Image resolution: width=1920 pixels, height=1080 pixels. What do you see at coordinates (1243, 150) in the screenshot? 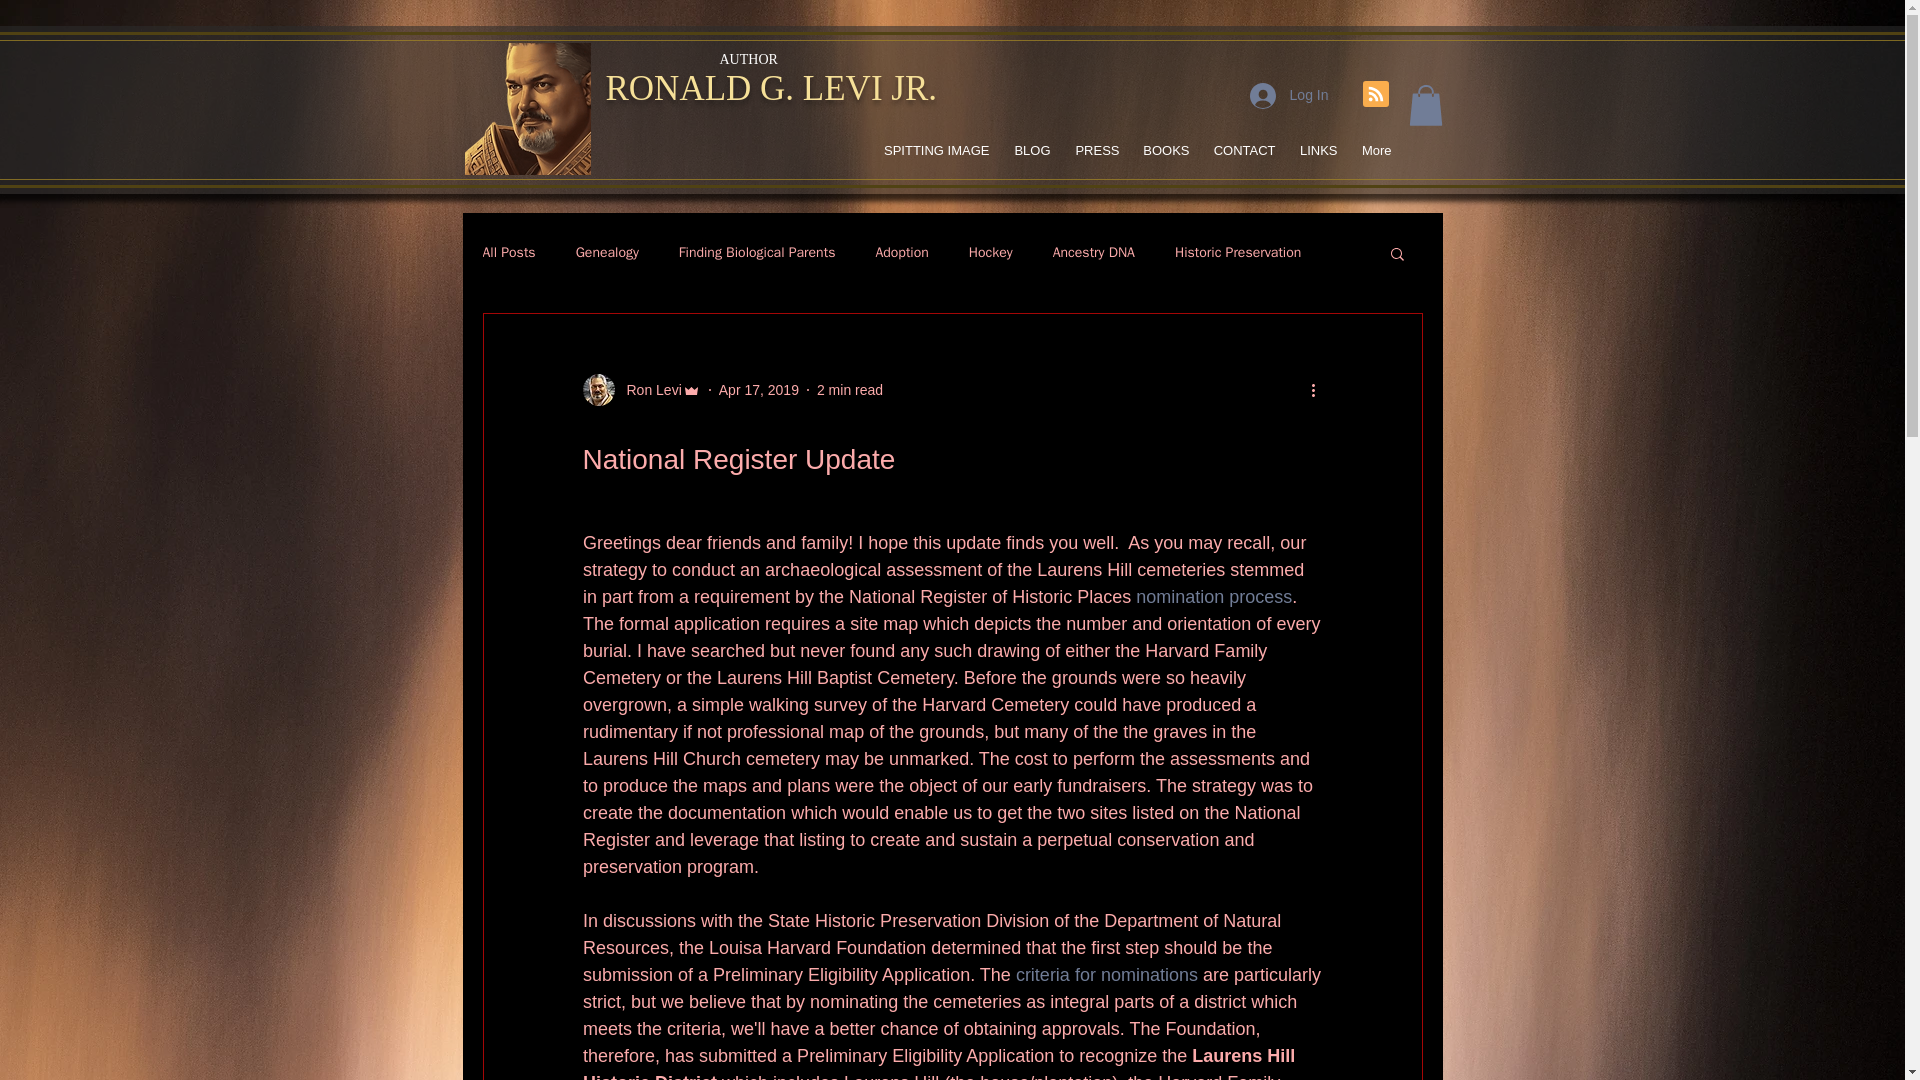
I see `CONTACT` at bounding box center [1243, 150].